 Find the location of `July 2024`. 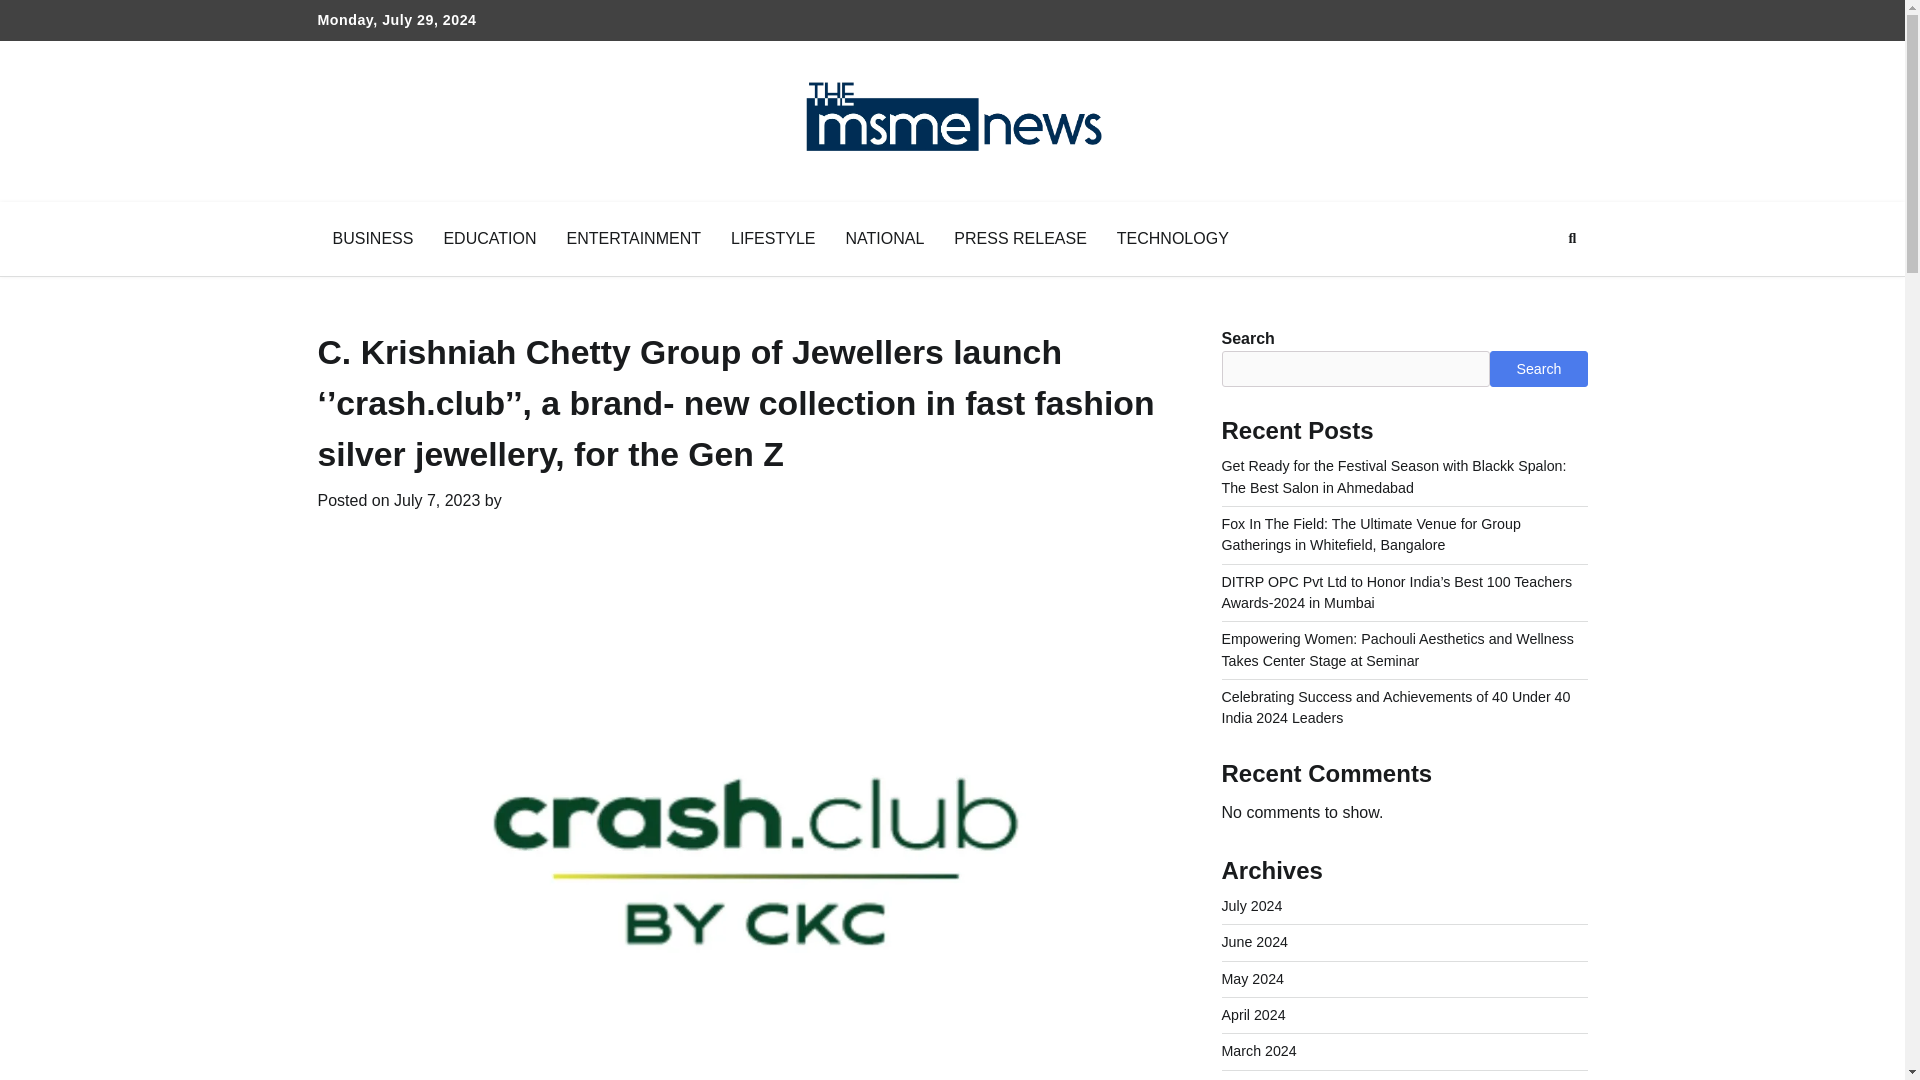

July 2024 is located at coordinates (1252, 905).